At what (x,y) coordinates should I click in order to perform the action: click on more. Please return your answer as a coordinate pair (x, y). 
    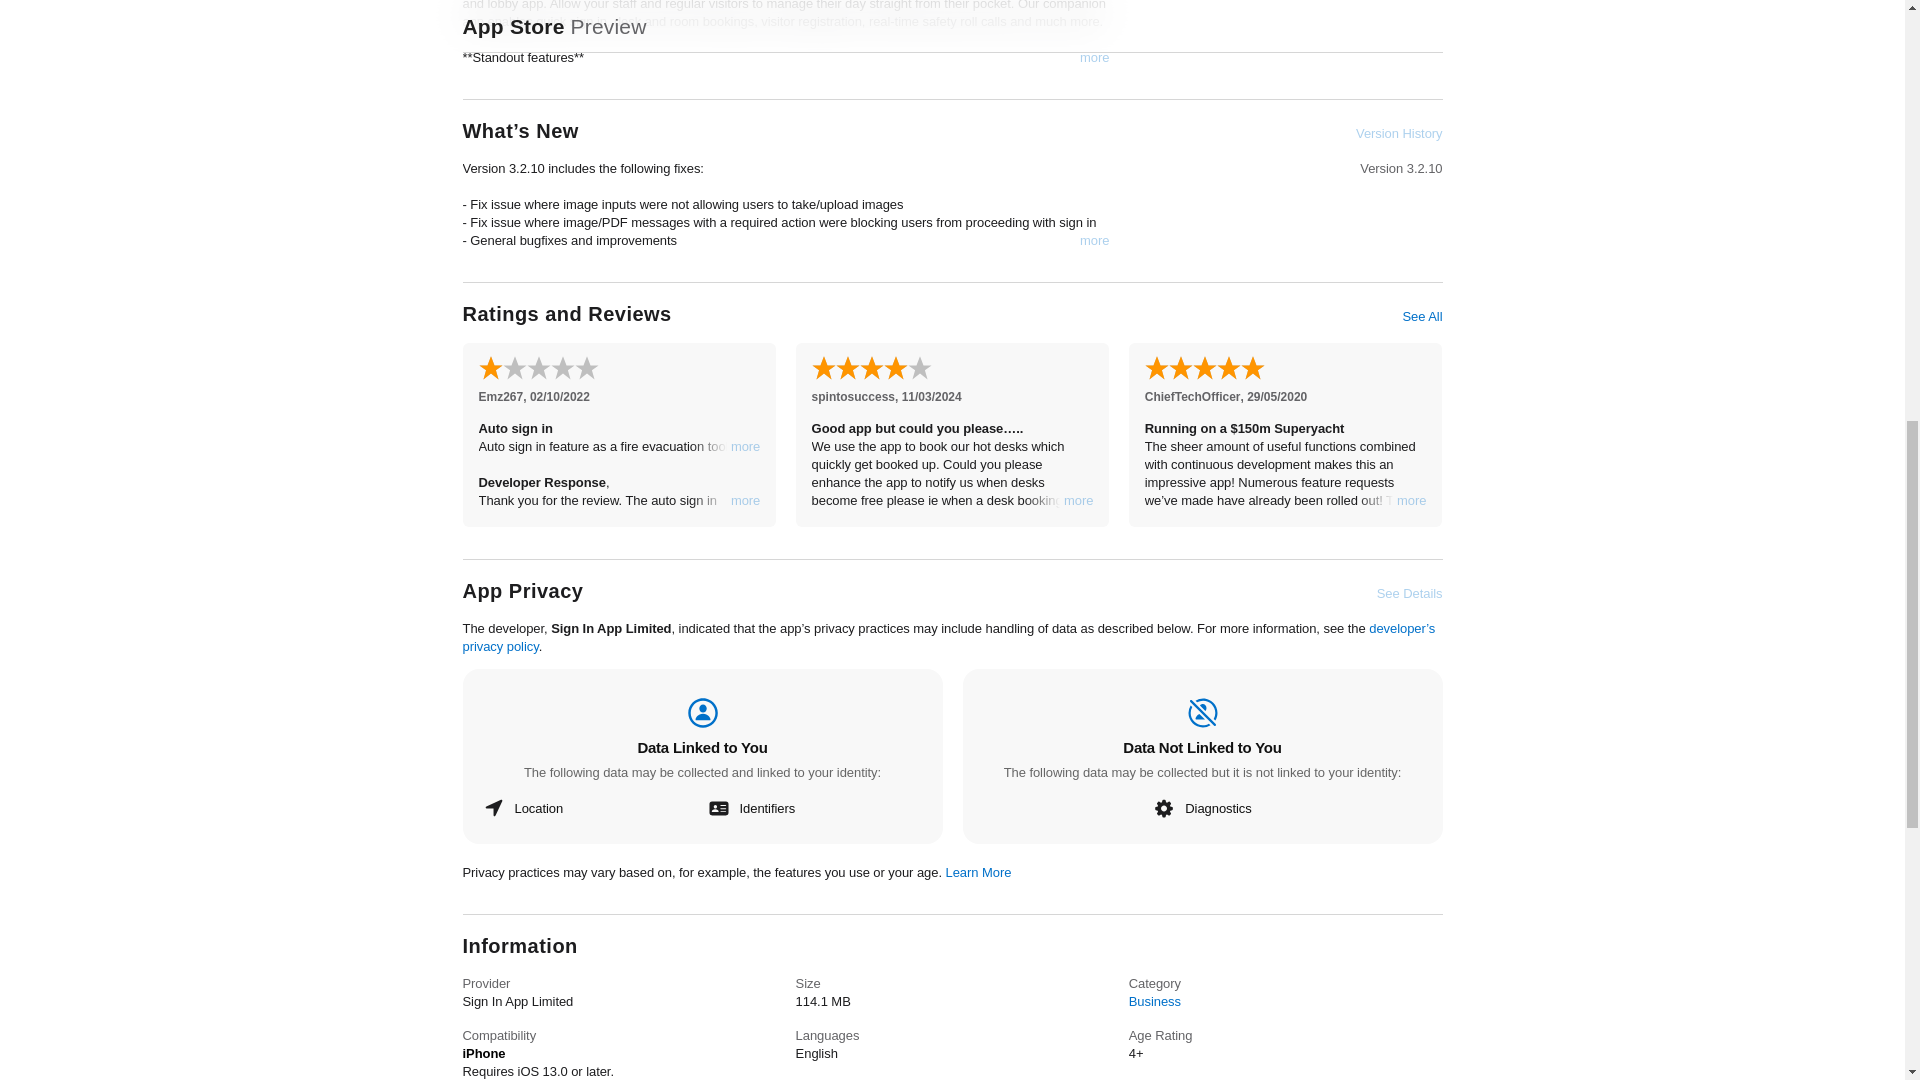
    Looking at the image, I should click on (746, 500).